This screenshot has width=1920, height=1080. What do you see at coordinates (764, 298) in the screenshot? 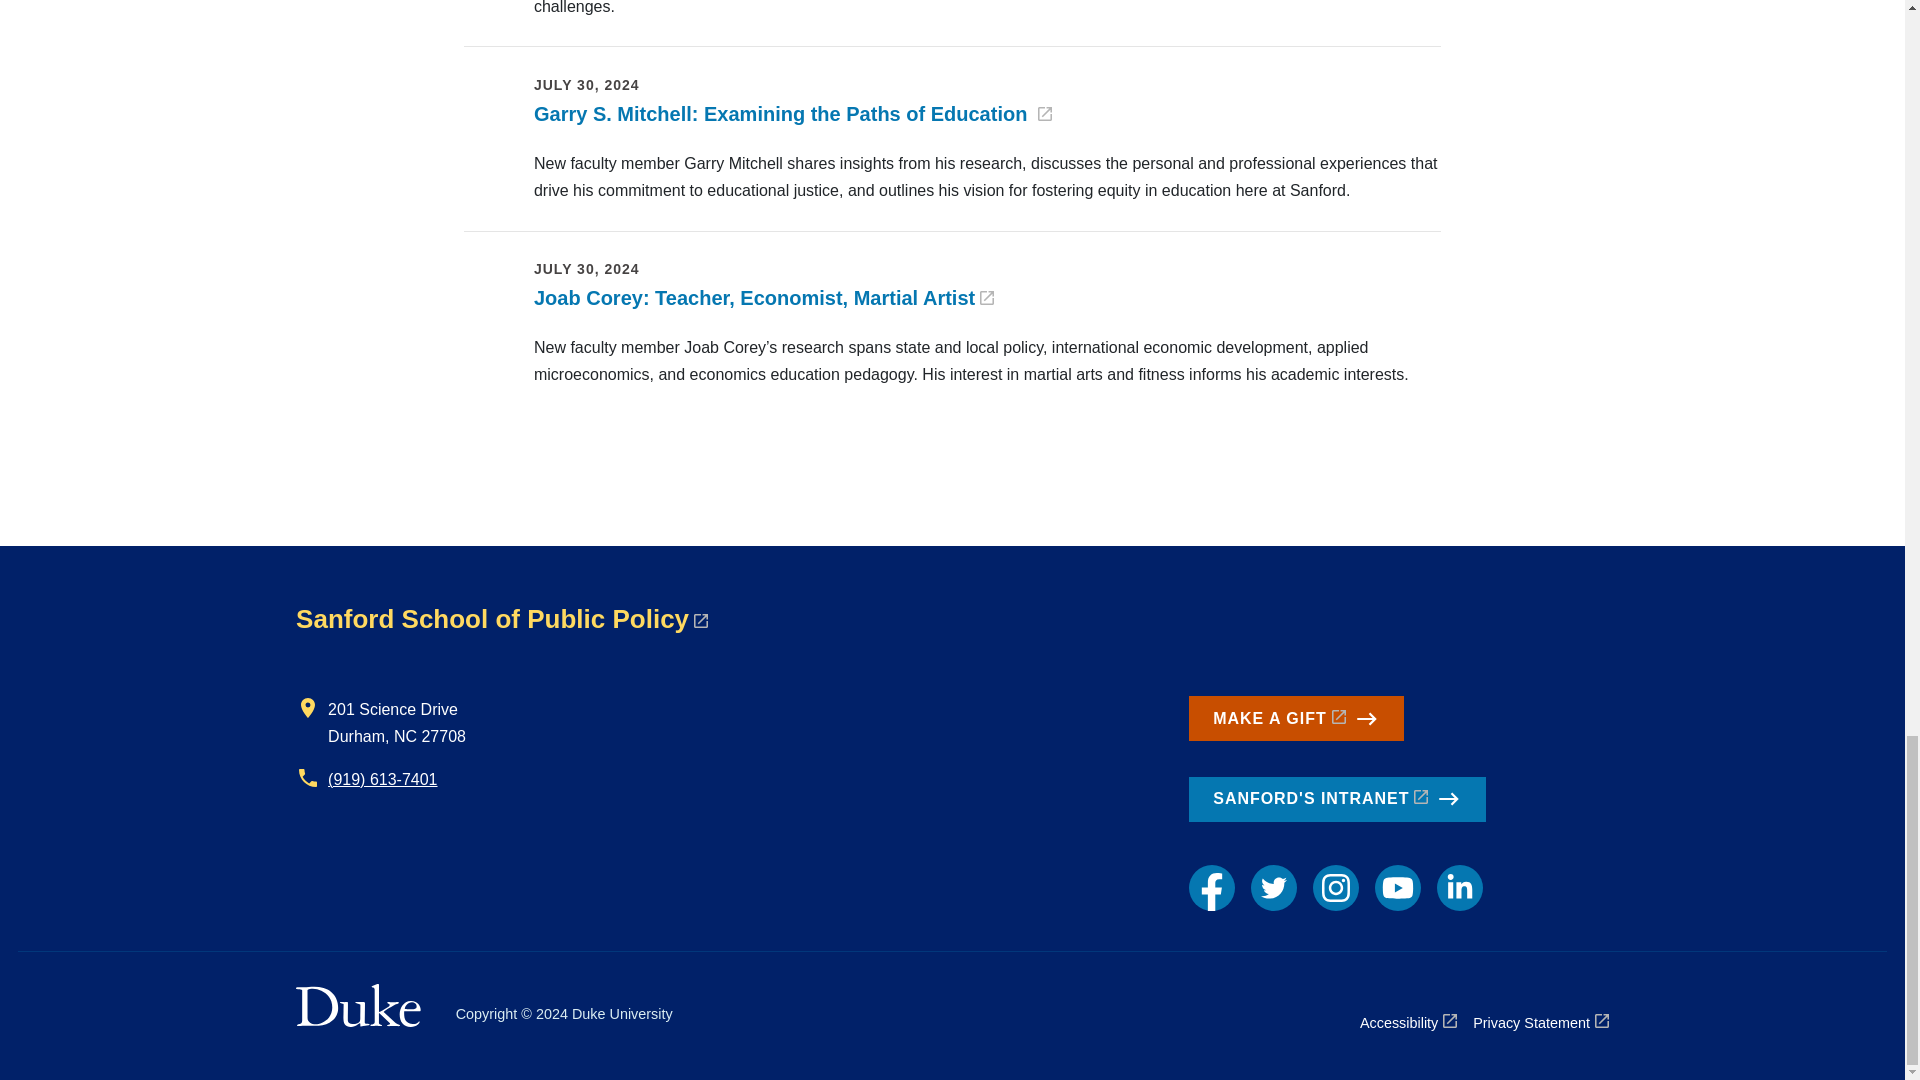
I see `Joab Corey: Teacher, Economist, Martial Artist` at bounding box center [764, 298].